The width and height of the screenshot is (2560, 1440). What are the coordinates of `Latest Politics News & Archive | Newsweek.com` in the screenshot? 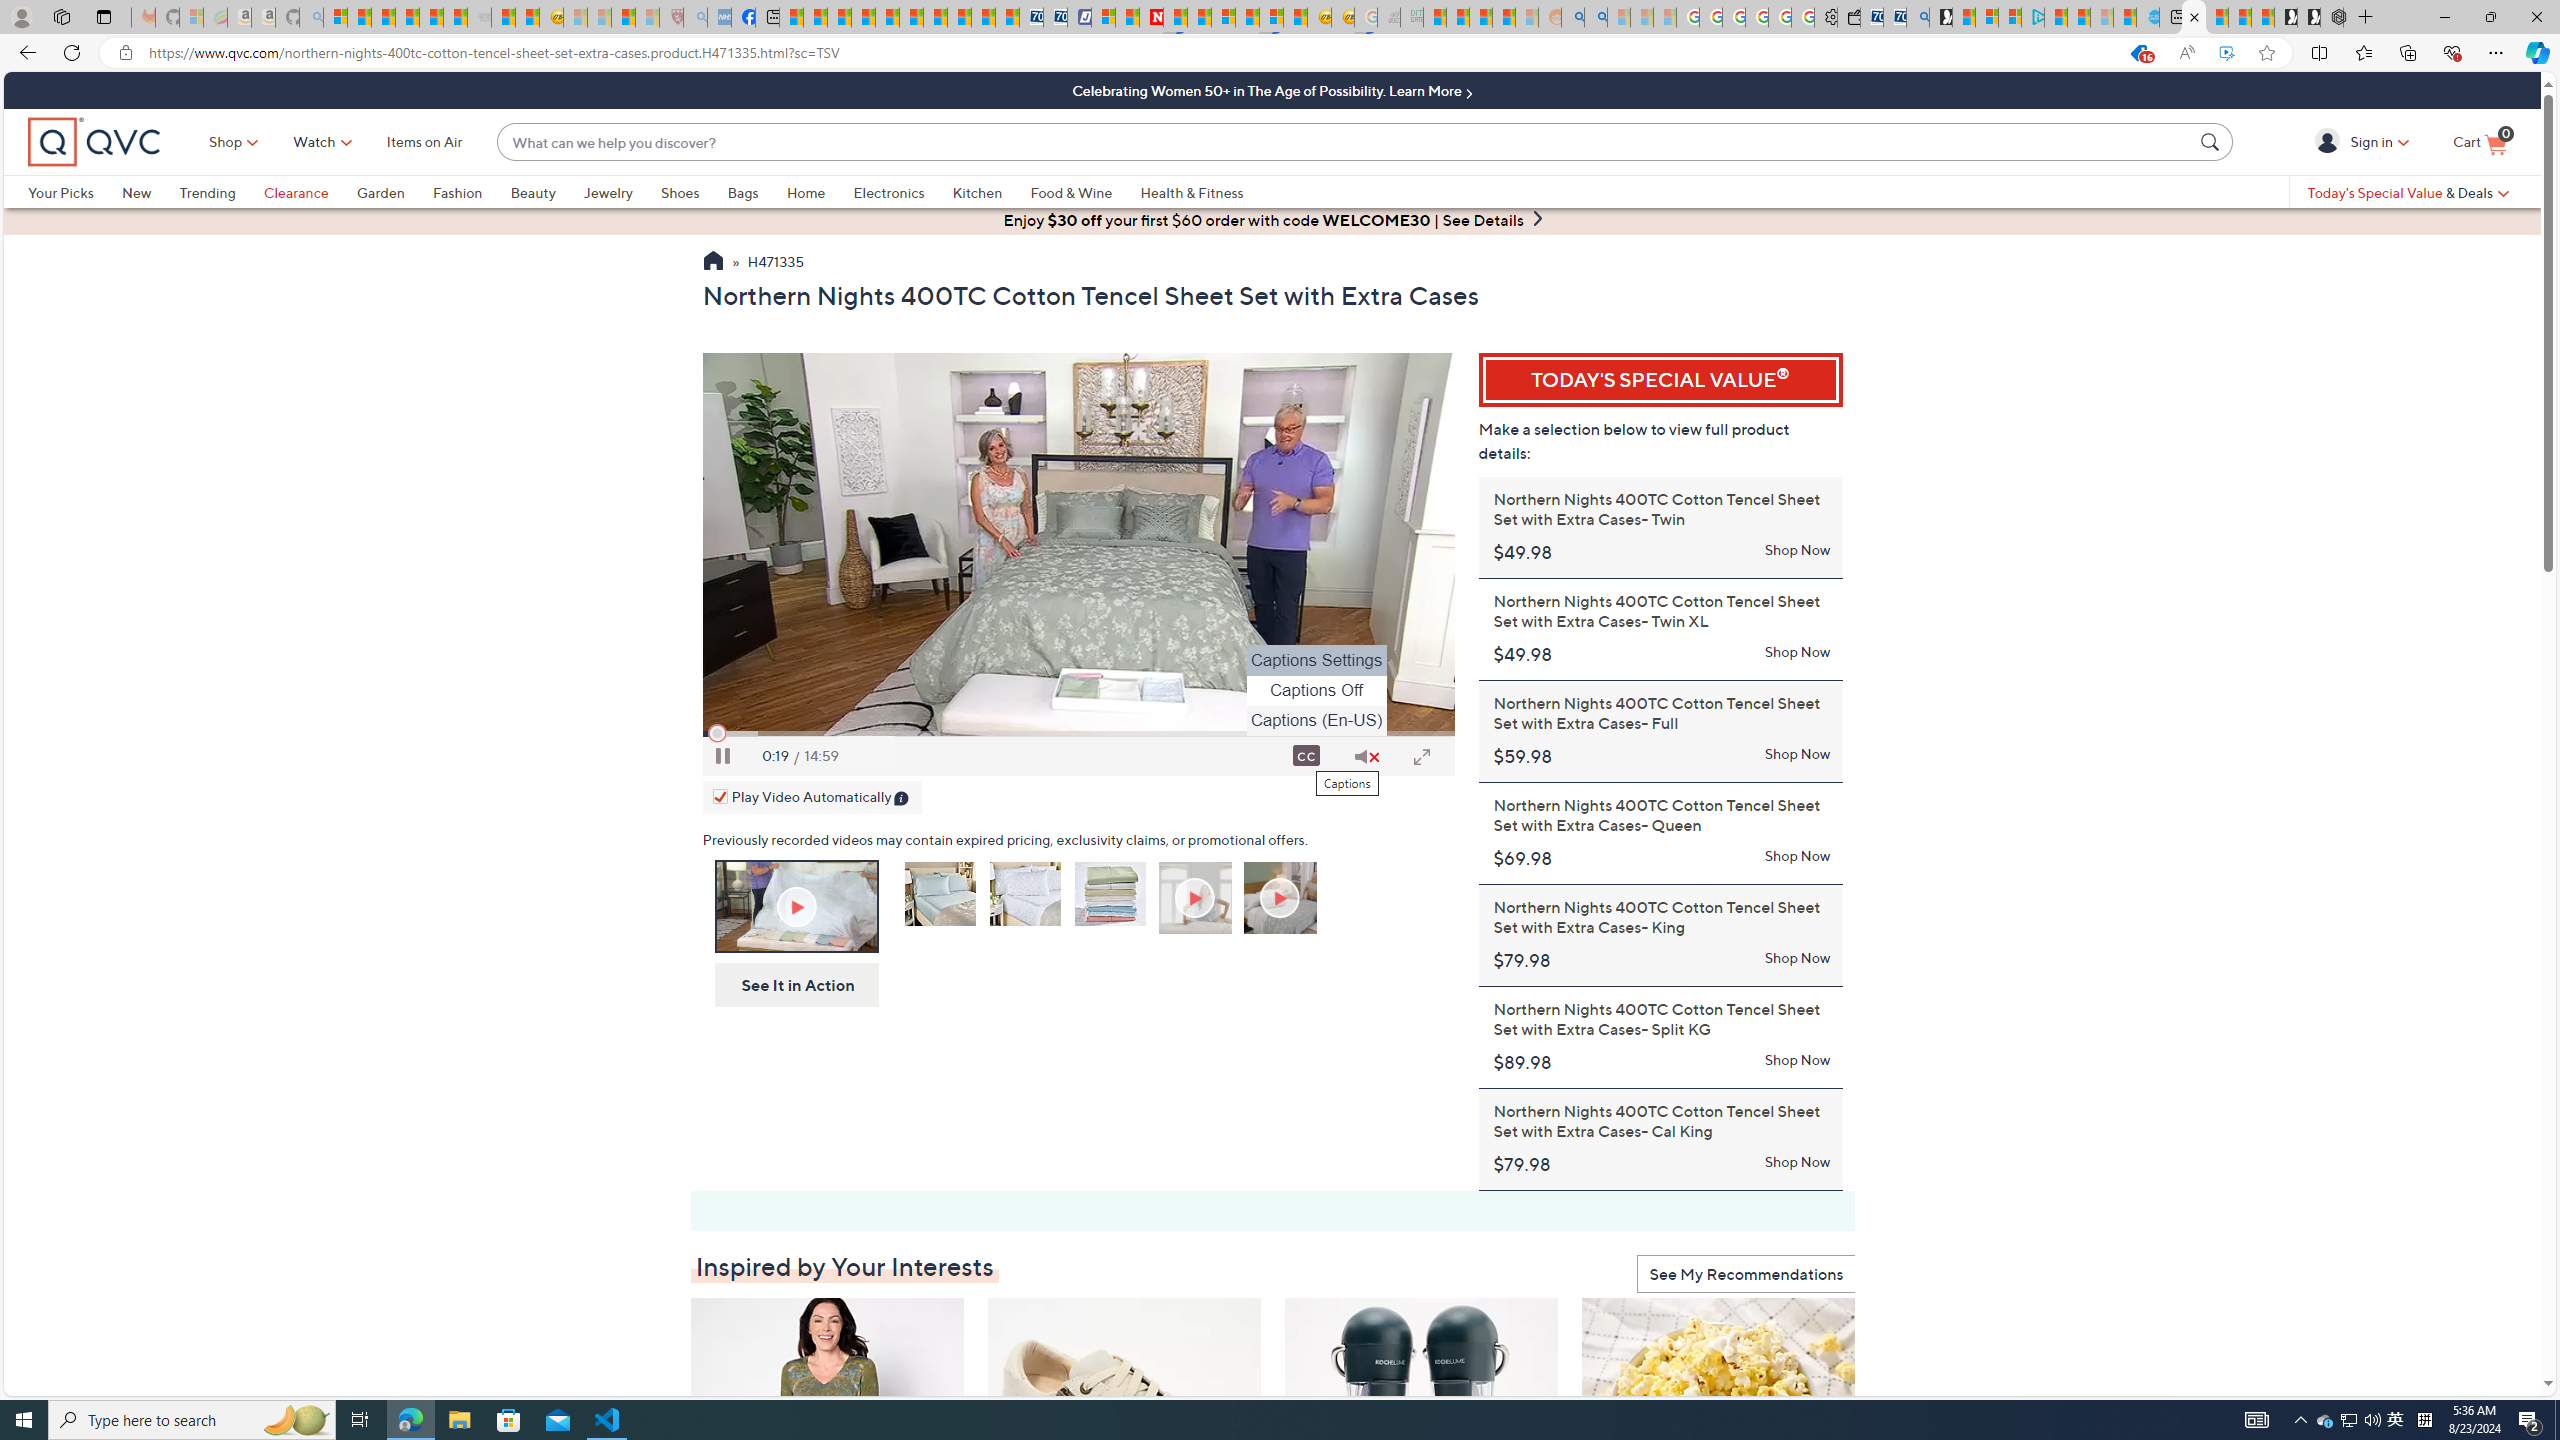 It's located at (1152, 17).